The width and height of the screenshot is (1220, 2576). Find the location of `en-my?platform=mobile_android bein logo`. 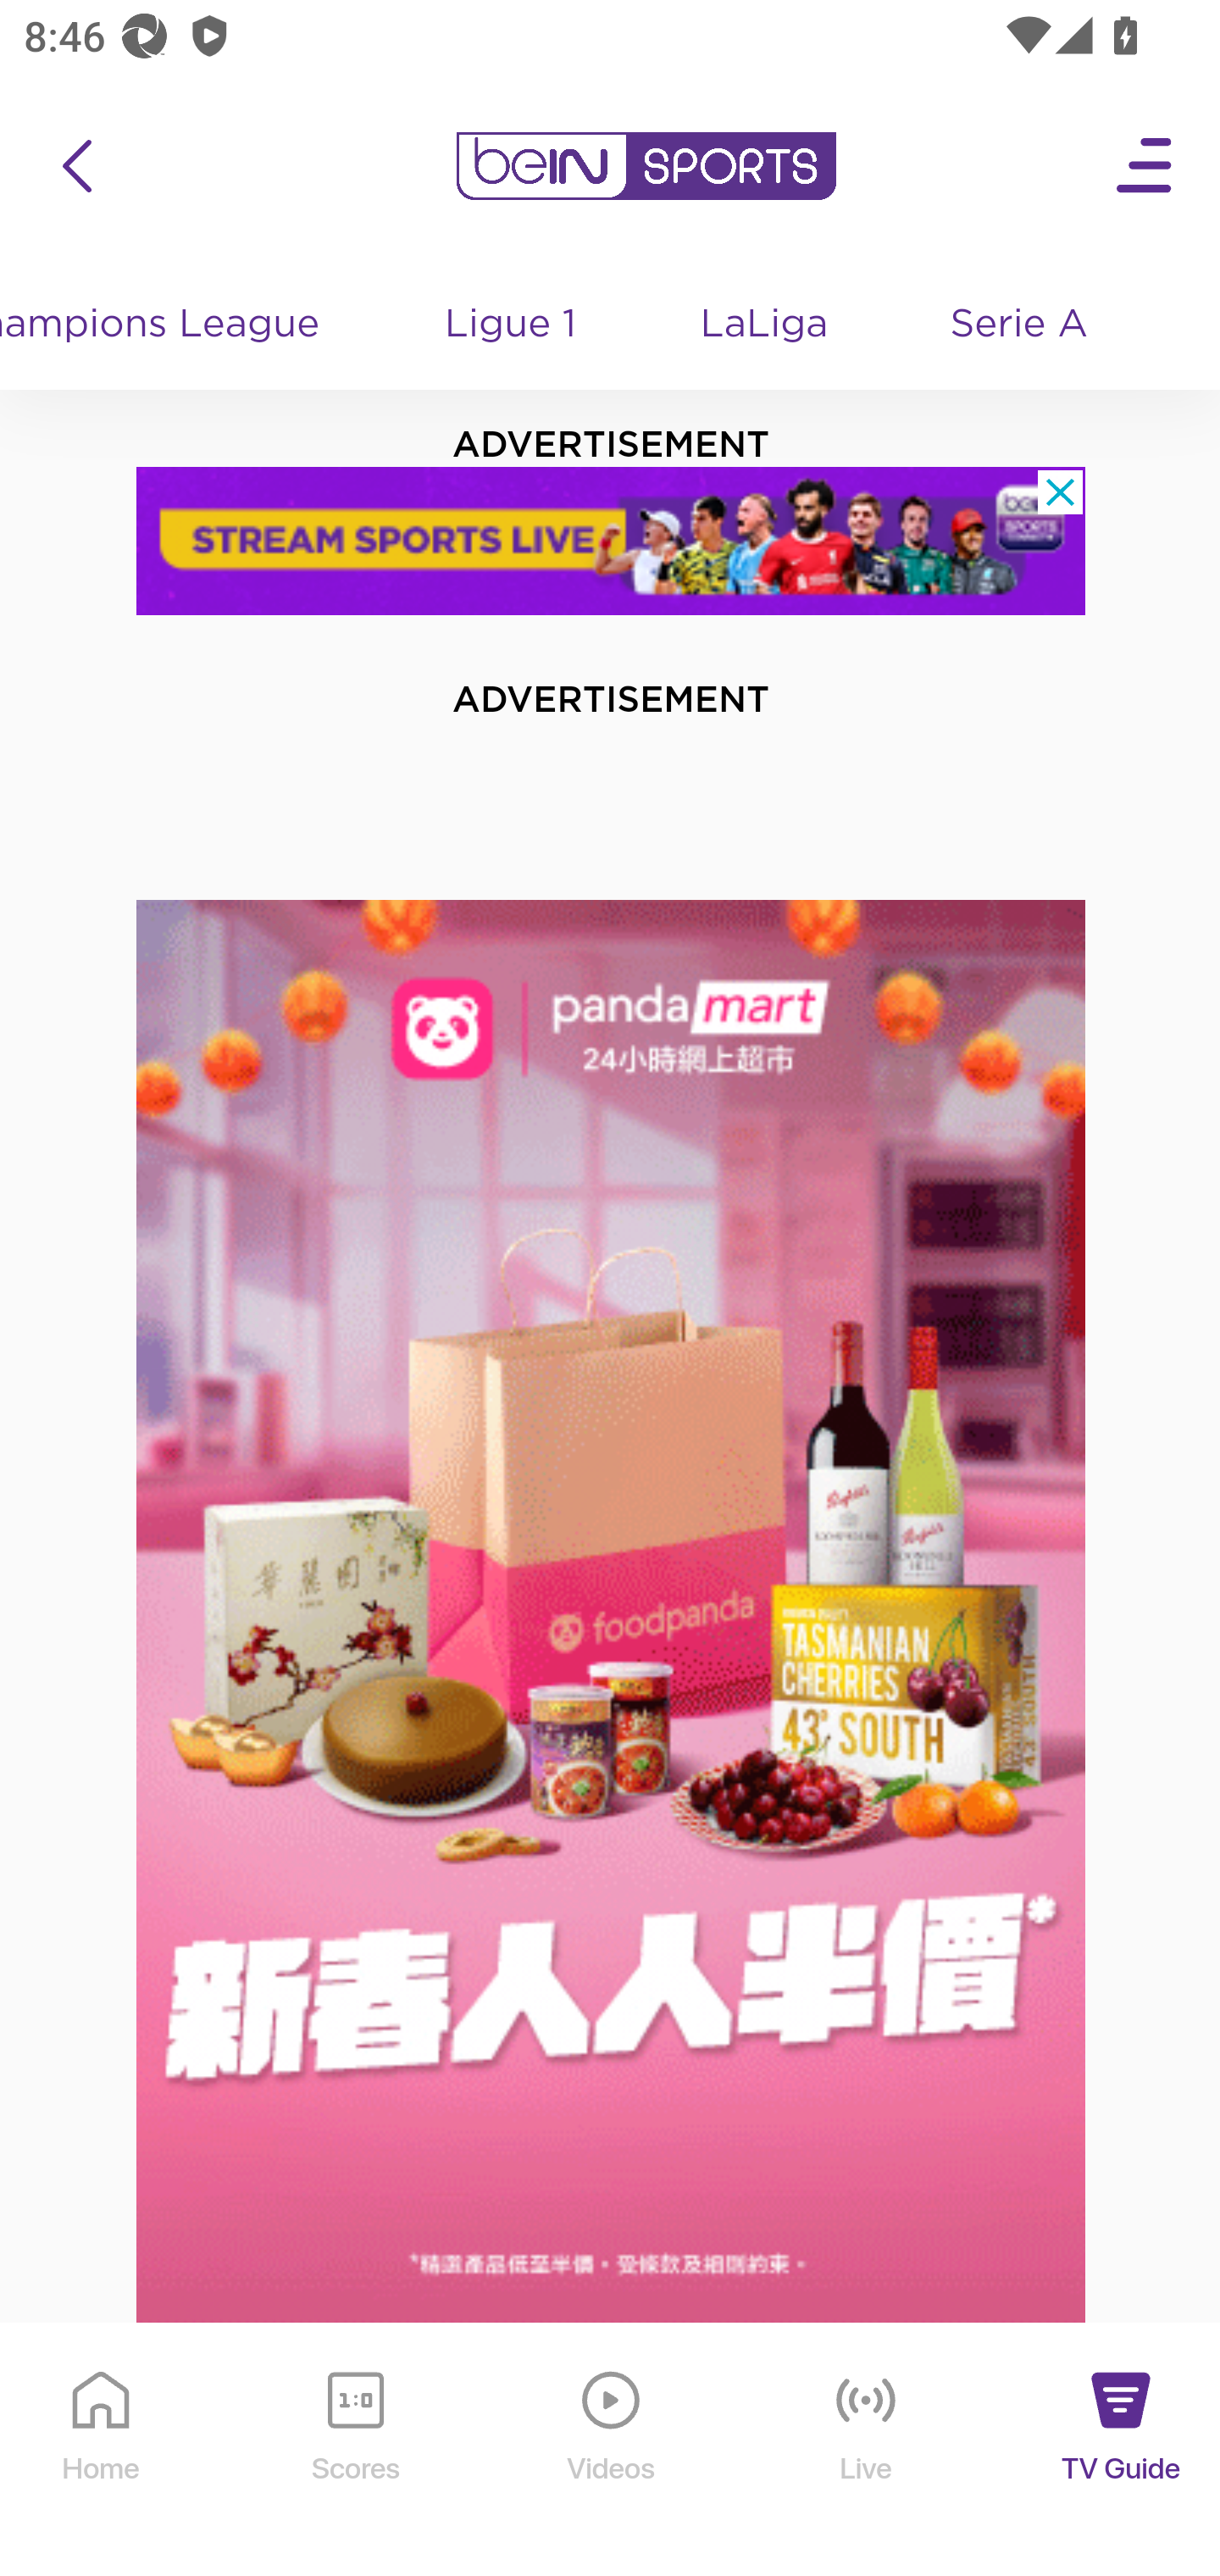

en-my?platform=mobile_android bein logo is located at coordinates (646, 166).